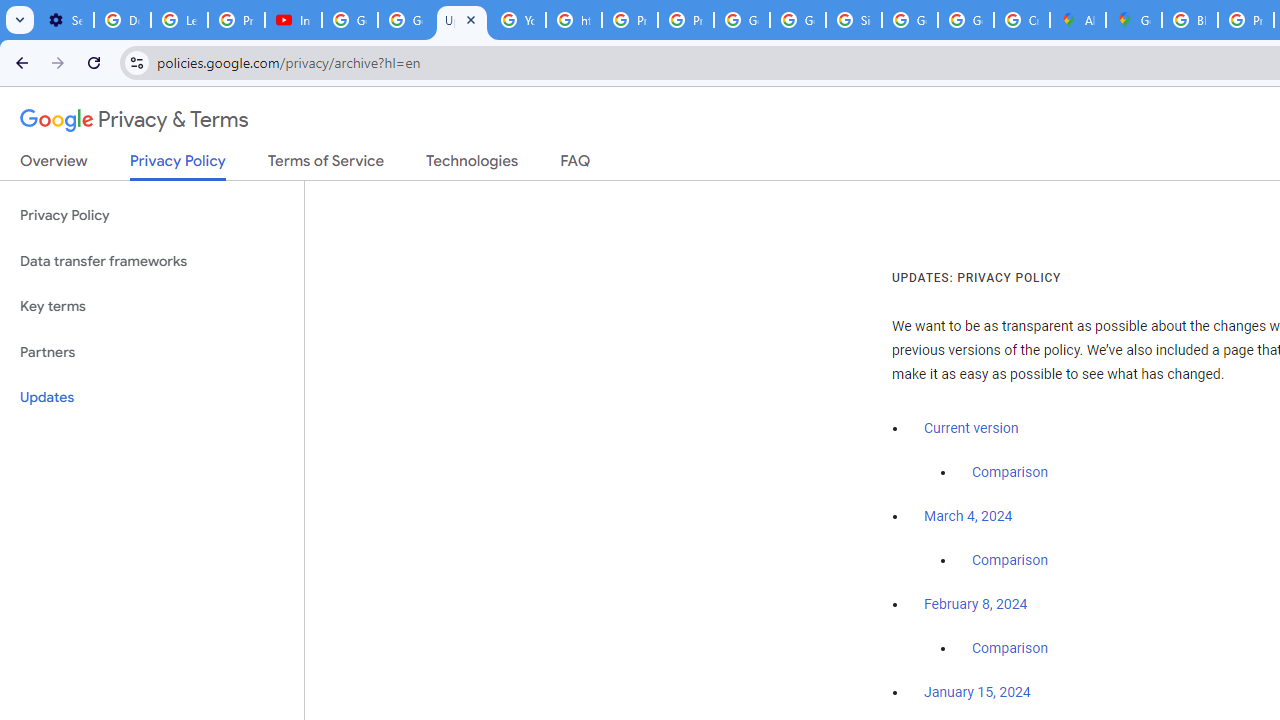 This screenshot has height=720, width=1280. What do you see at coordinates (574, 20) in the screenshot?
I see `https://scholar.google.com/` at bounding box center [574, 20].